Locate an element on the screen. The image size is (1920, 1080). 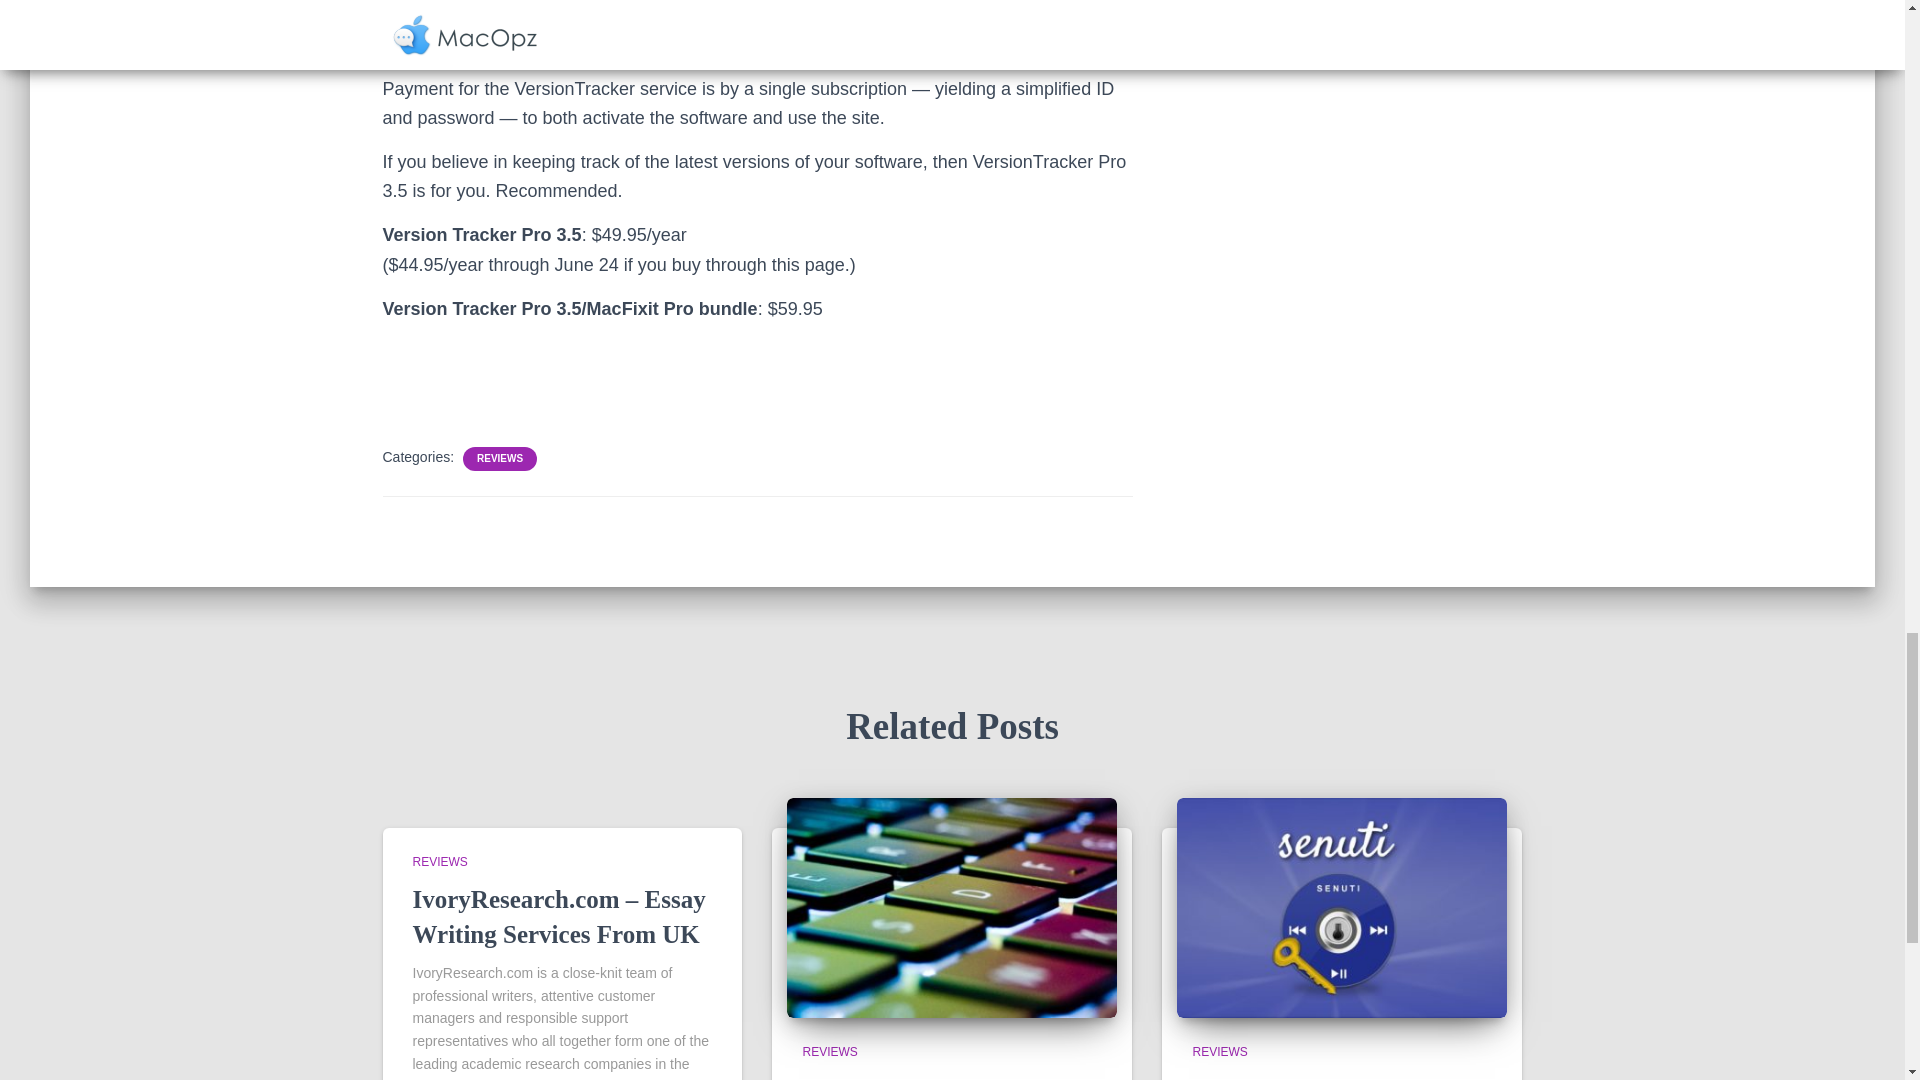
View all posts in Reviews is located at coordinates (829, 1052).